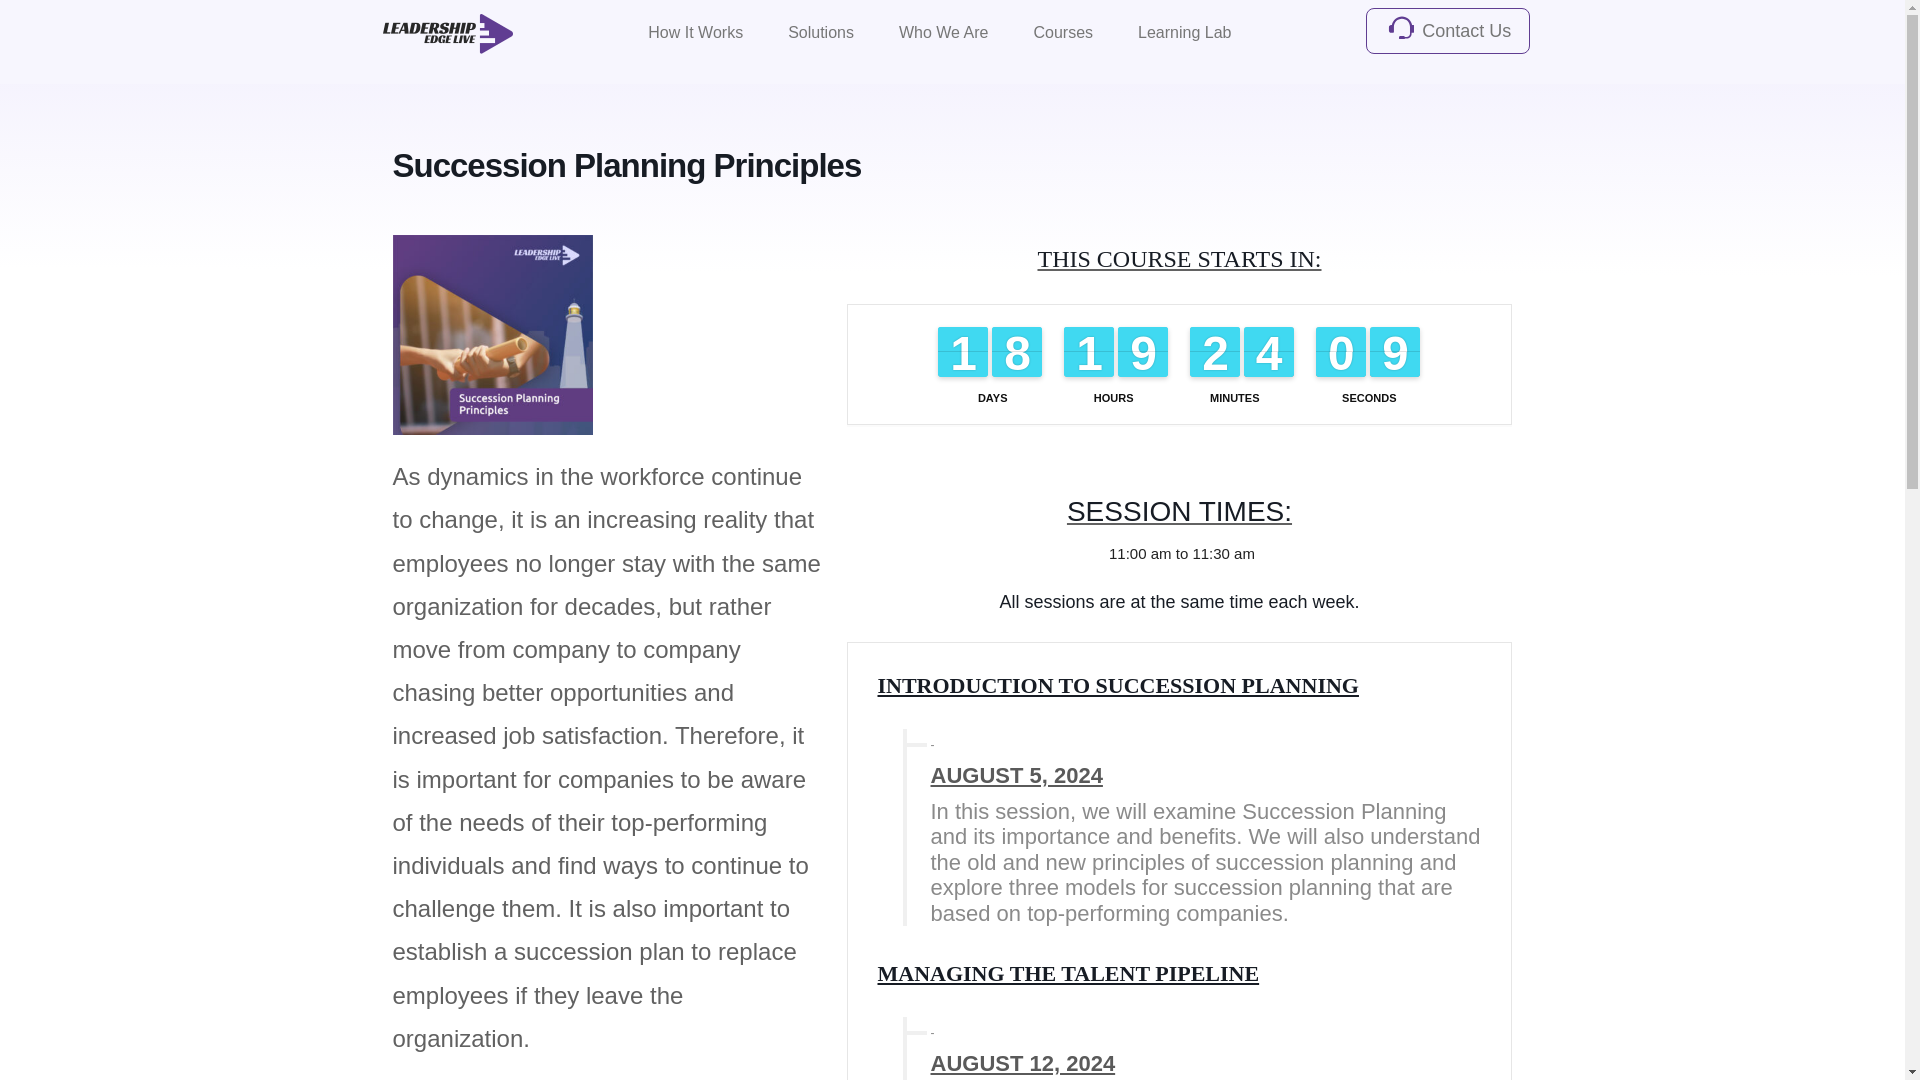 Image resolution: width=1920 pixels, height=1080 pixels. What do you see at coordinates (944, 32) in the screenshot?
I see `Contact Us` at bounding box center [944, 32].